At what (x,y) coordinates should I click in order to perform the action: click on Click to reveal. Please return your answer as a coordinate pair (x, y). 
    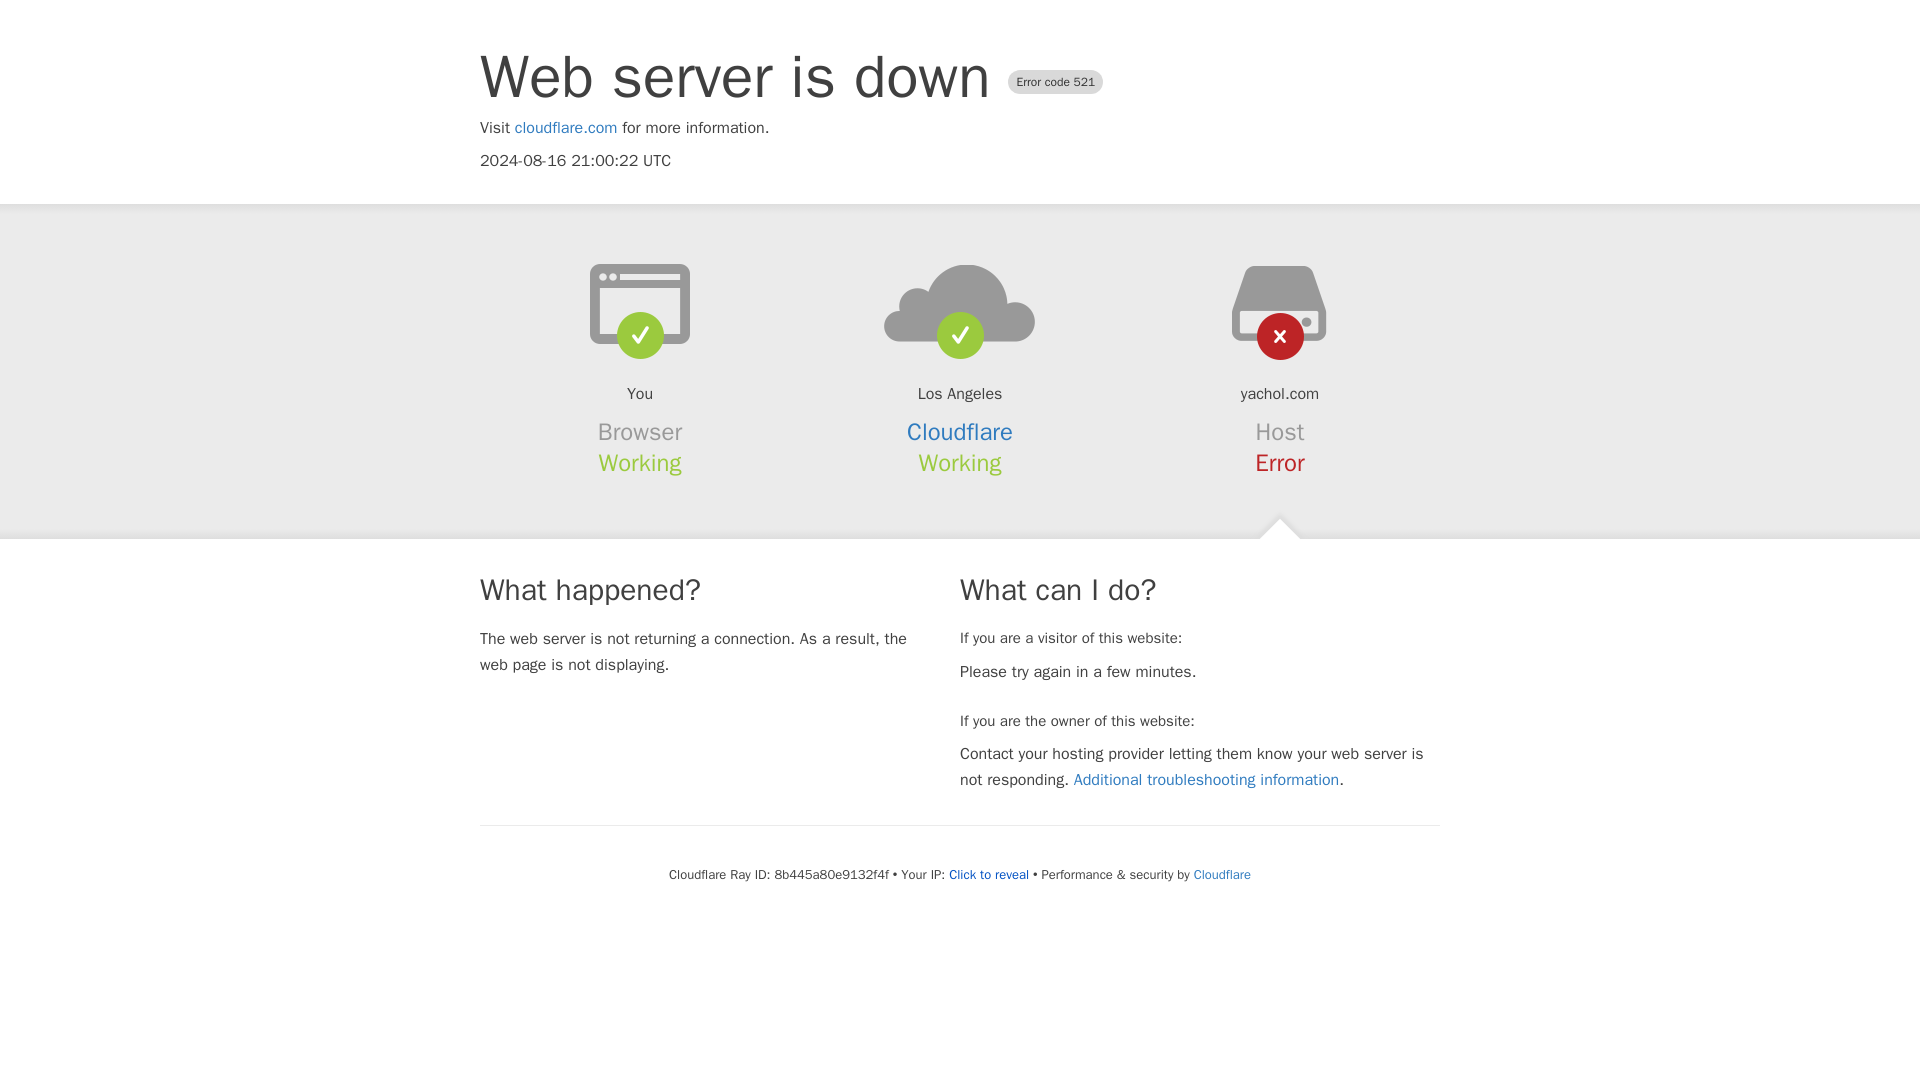
    Looking at the image, I should click on (988, 875).